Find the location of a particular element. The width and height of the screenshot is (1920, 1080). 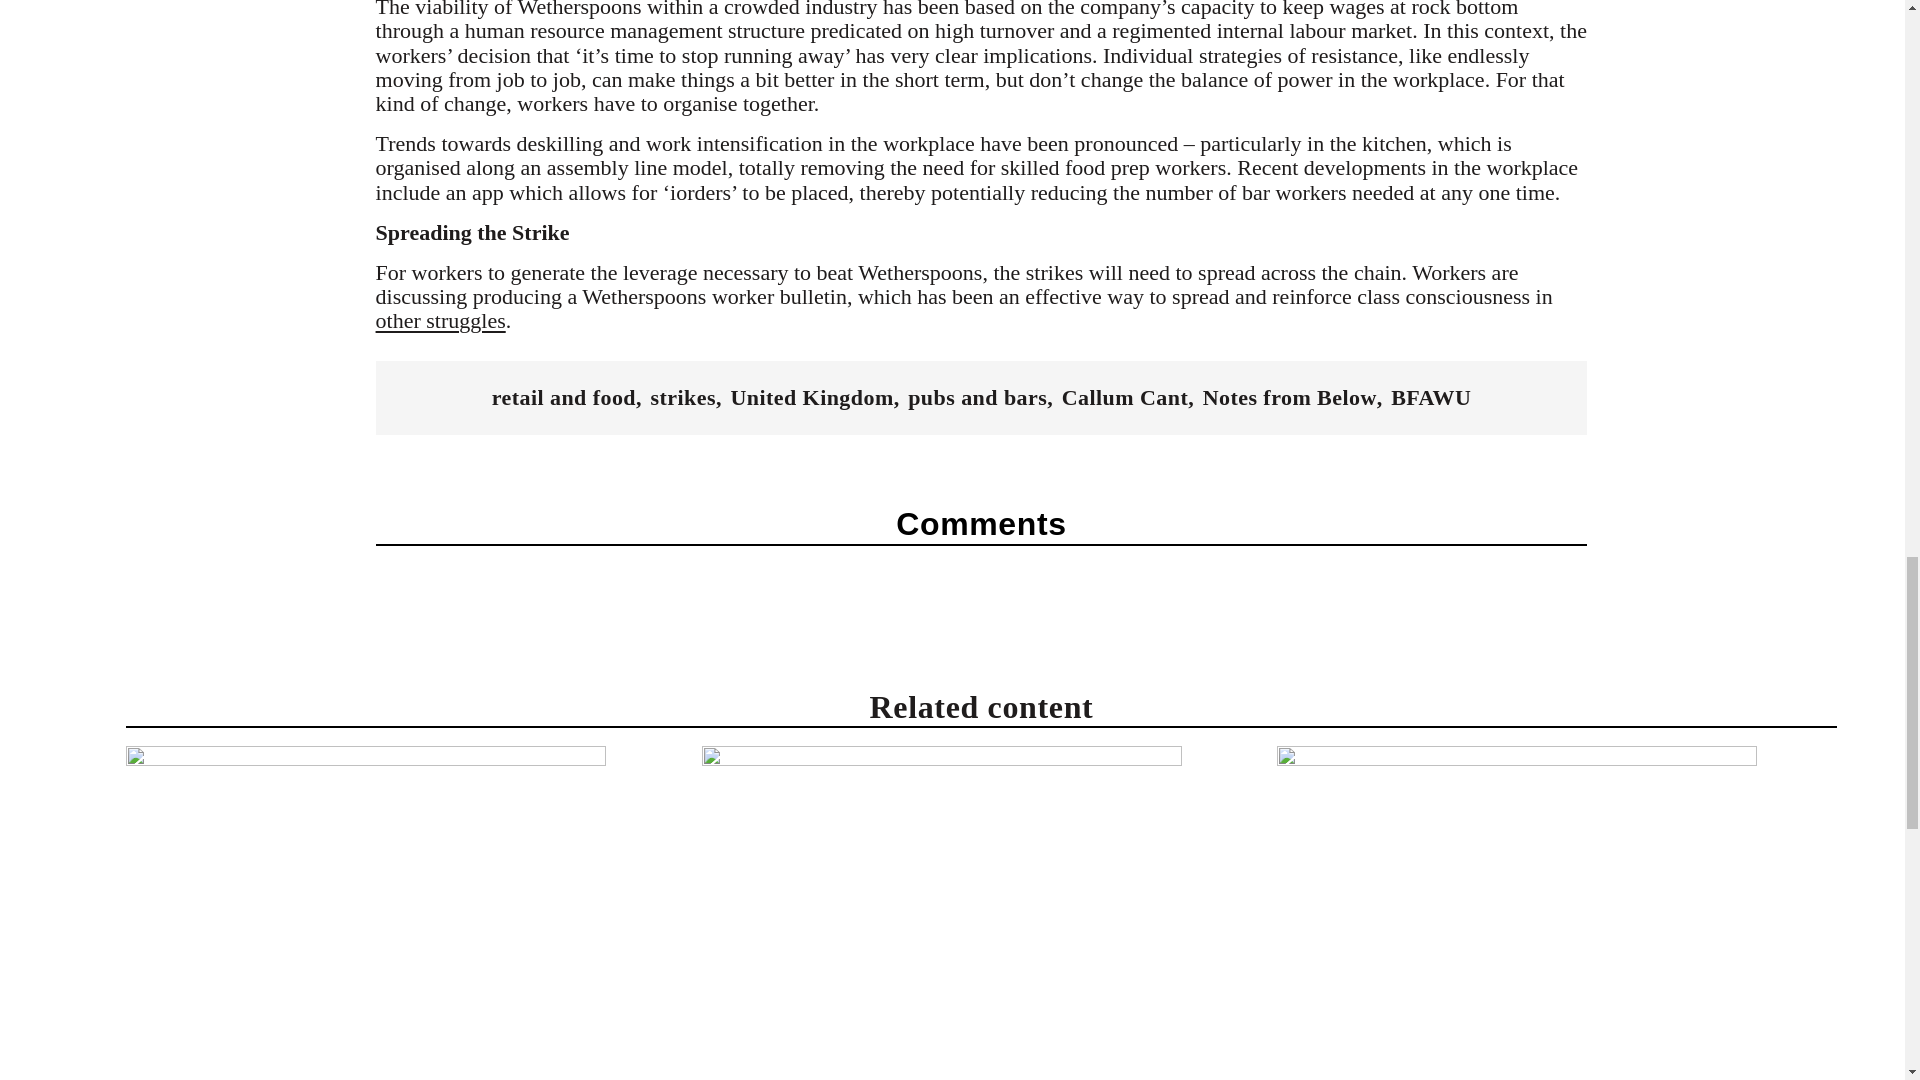

United Kingdom is located at coordinates (810, 398).